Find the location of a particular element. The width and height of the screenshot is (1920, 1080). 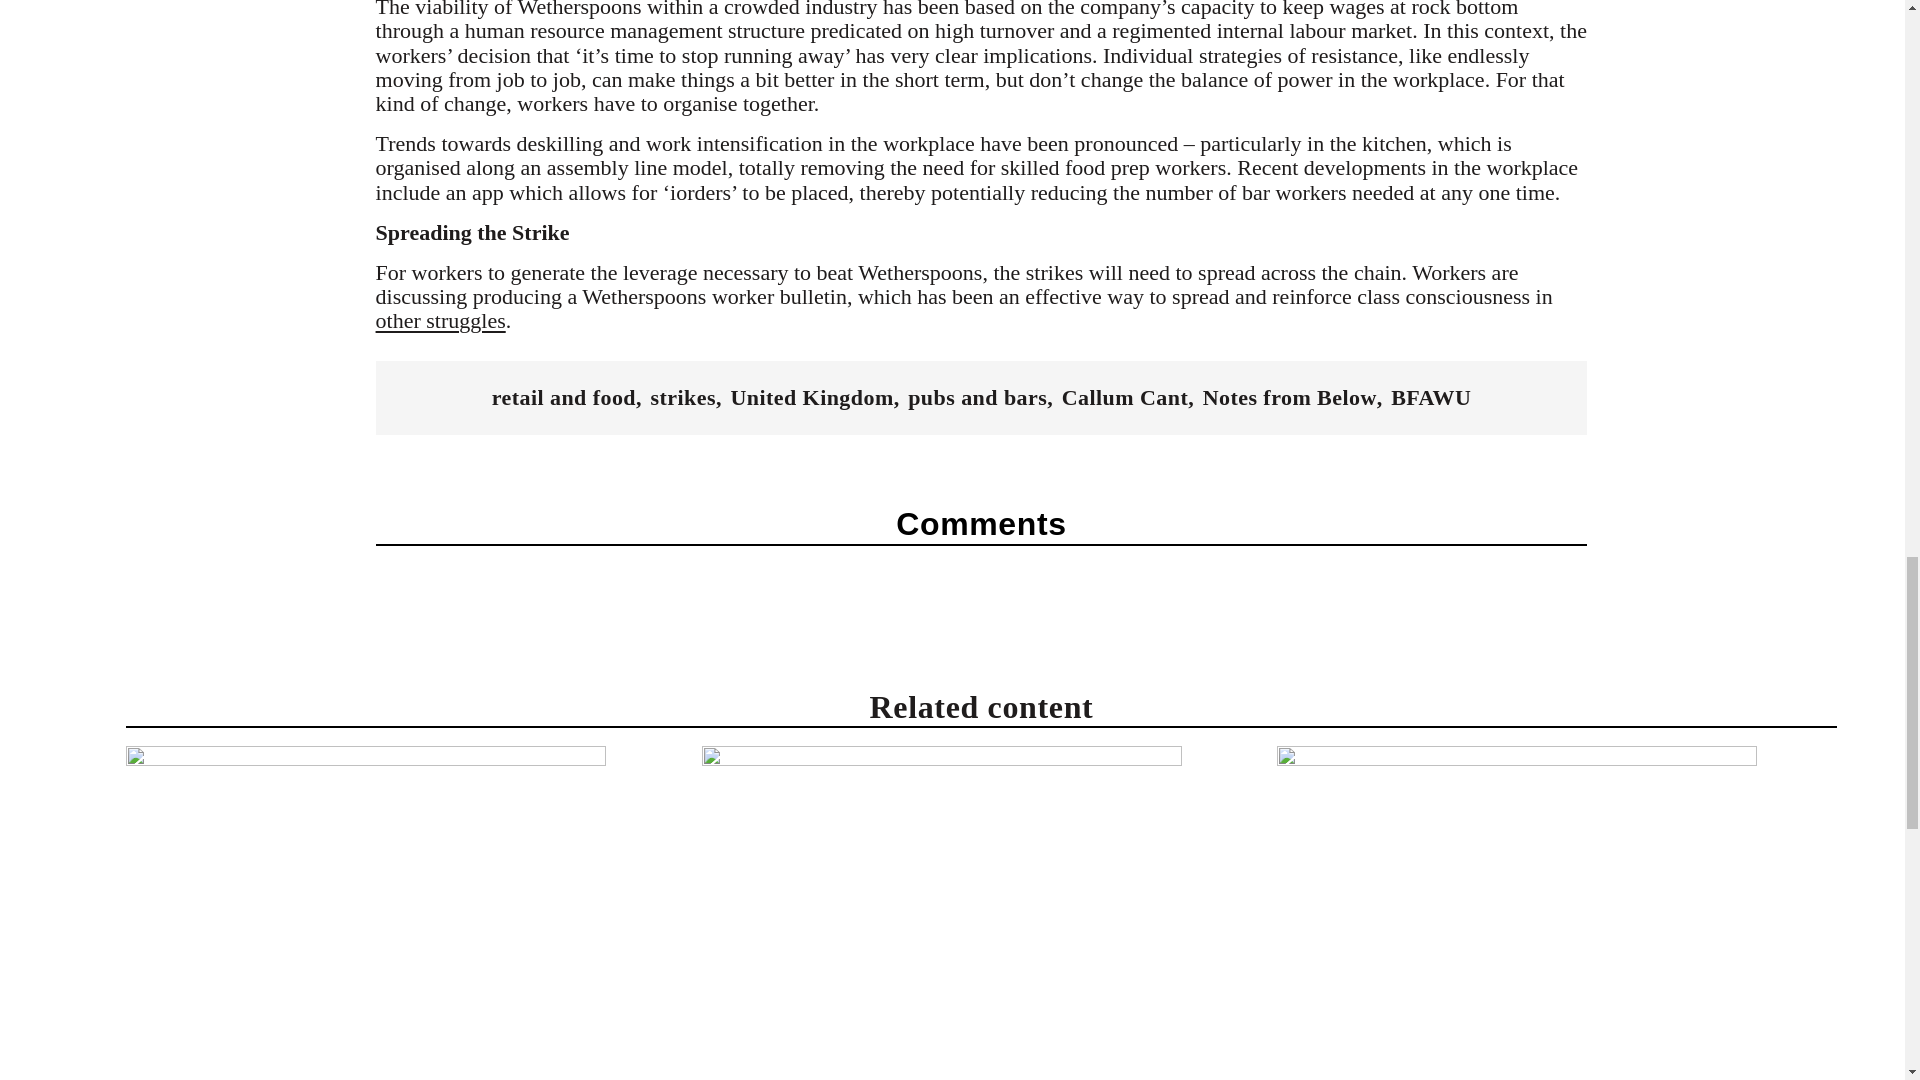

United Kingdom is located at coordinates (810, 398).